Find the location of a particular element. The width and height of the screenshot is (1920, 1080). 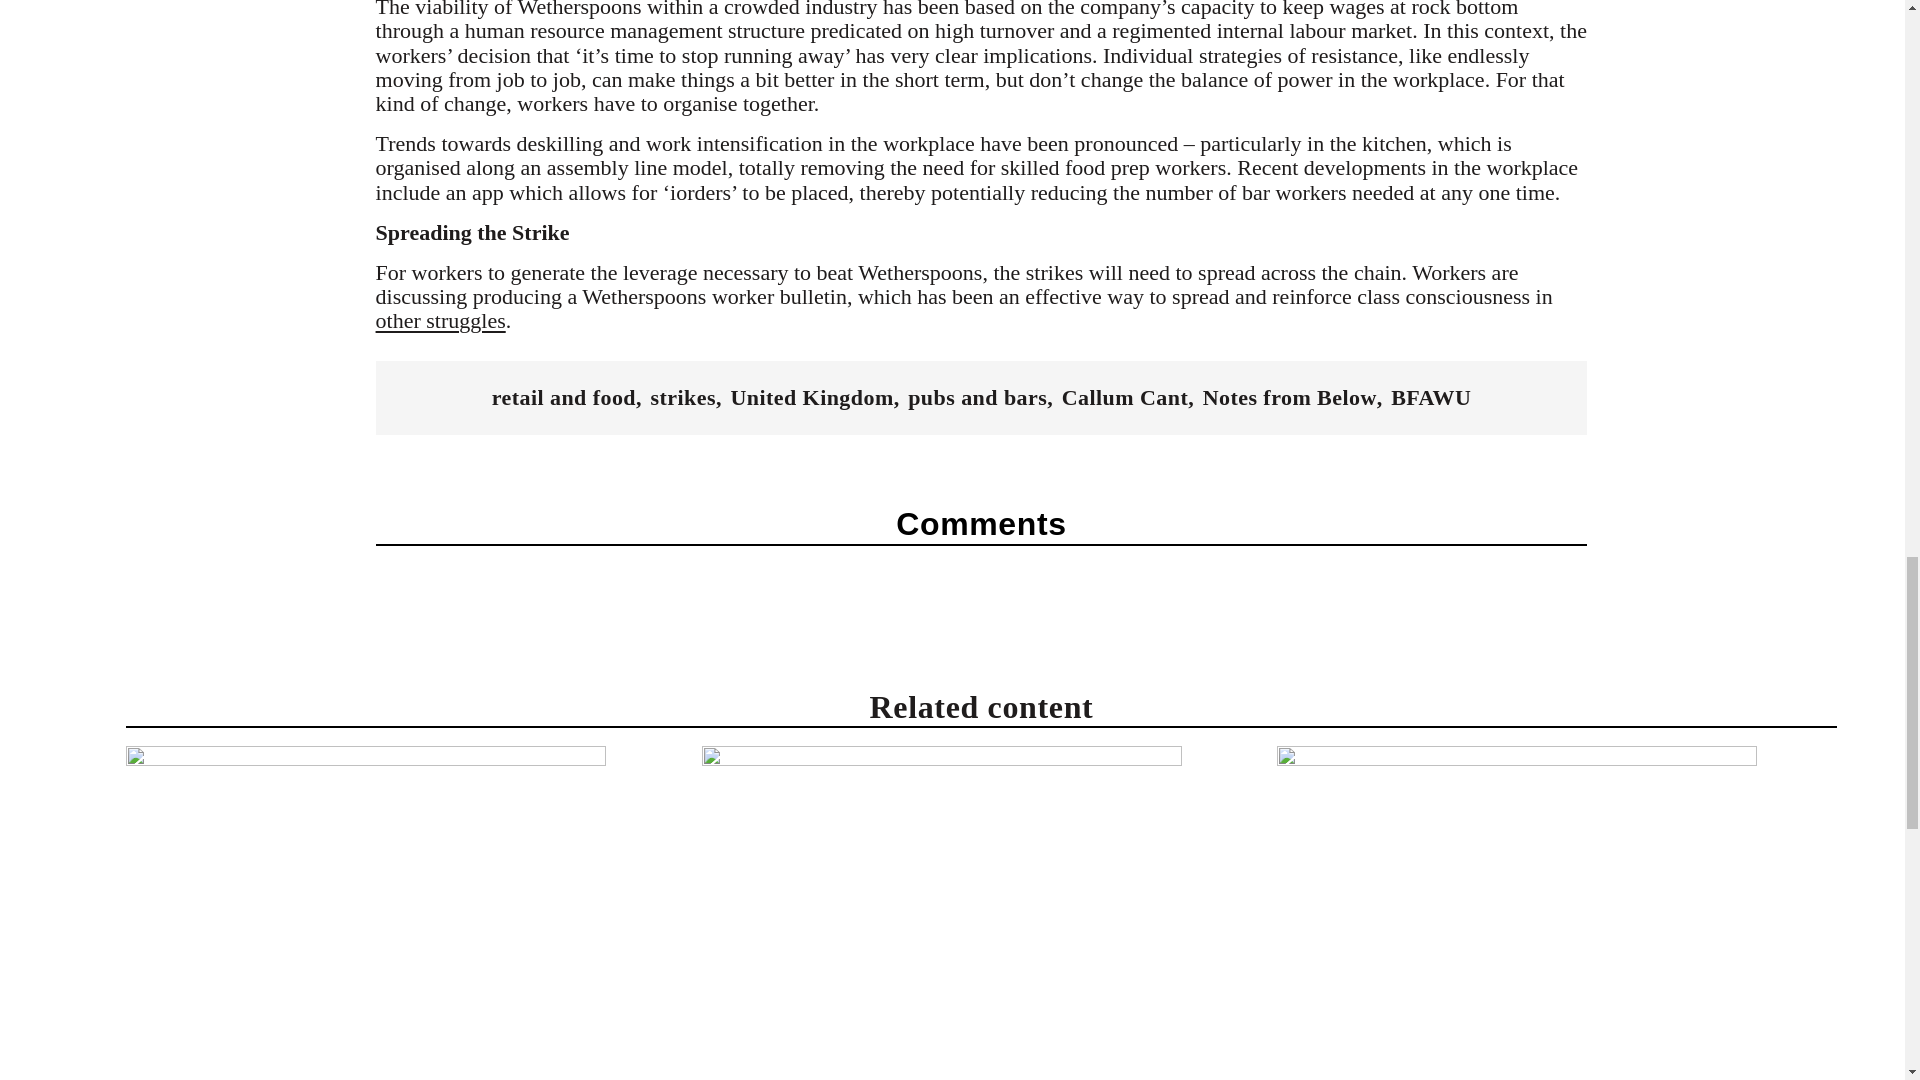

United Kingdom is located at coordinates (810, 398).